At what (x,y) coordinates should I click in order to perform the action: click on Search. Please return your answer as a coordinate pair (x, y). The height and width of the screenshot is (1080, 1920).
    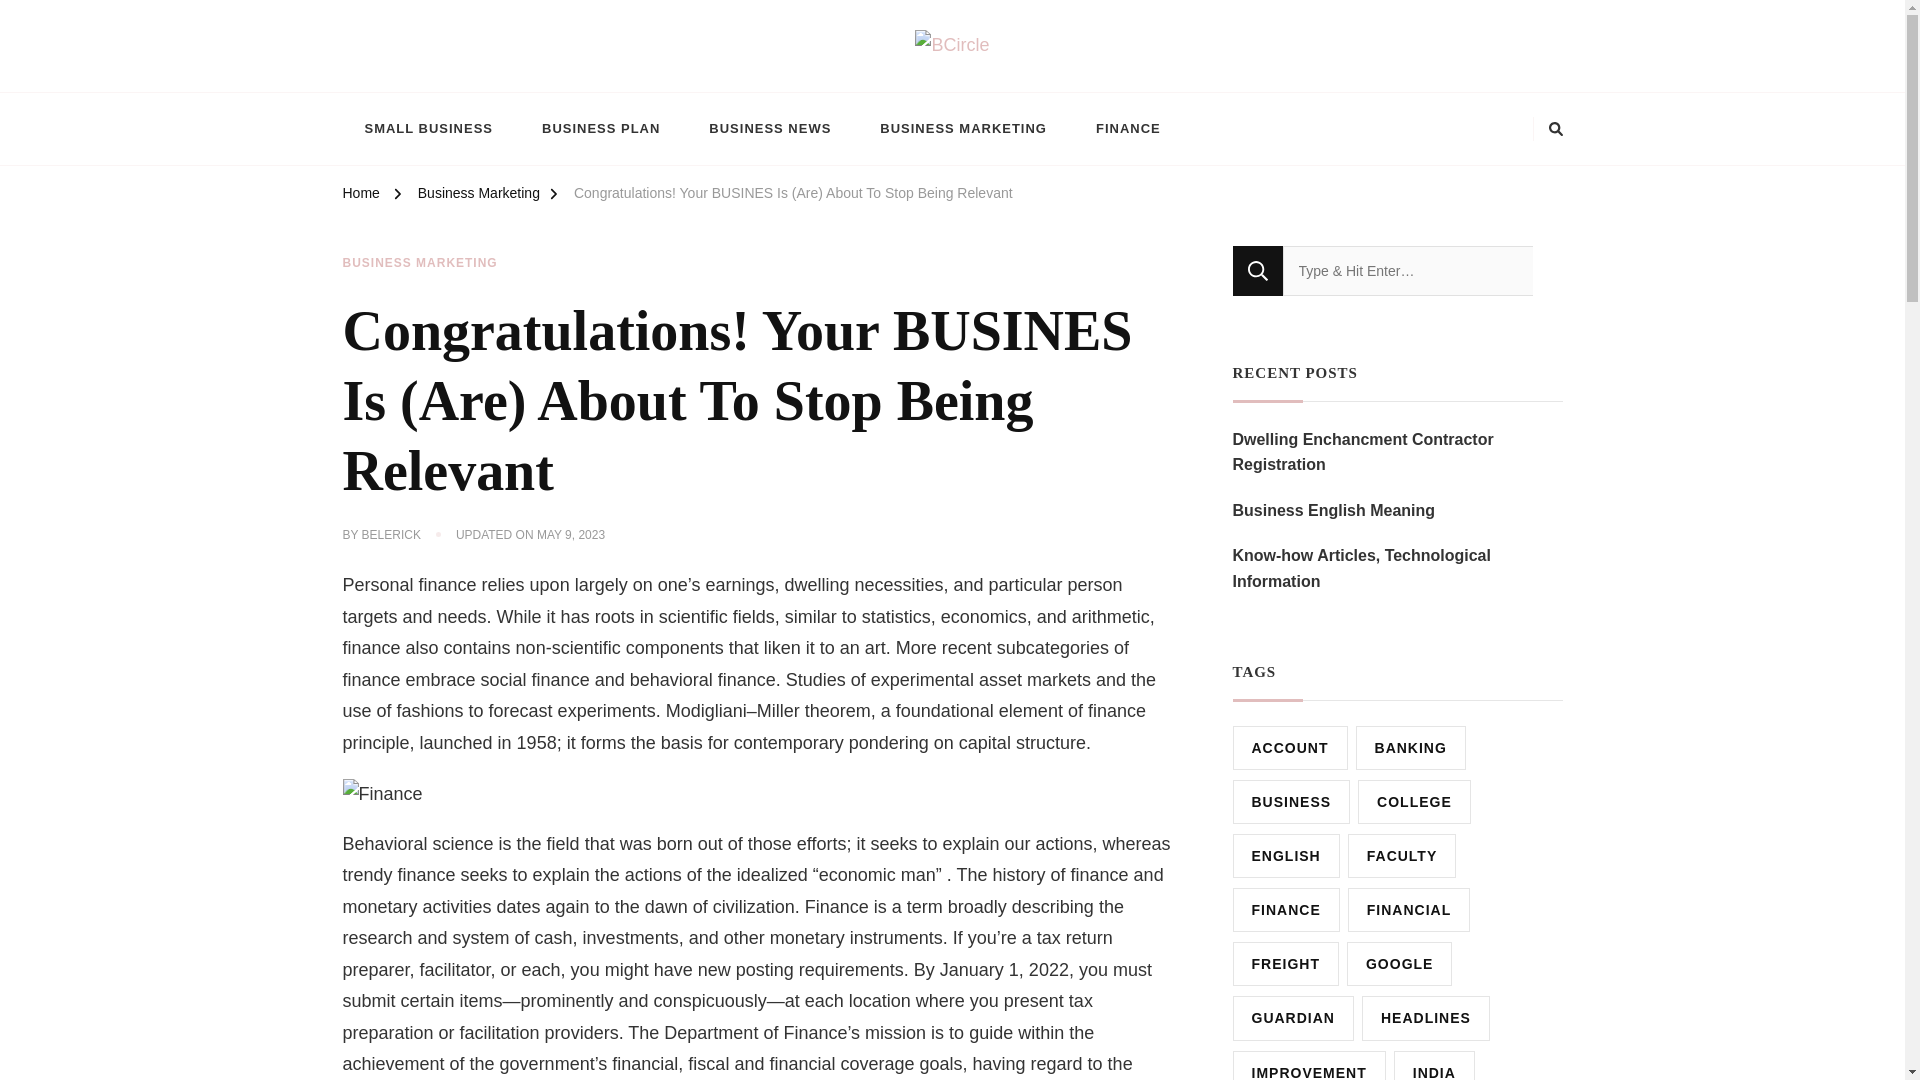
    Looking at the image, I should click on (1257, 270).